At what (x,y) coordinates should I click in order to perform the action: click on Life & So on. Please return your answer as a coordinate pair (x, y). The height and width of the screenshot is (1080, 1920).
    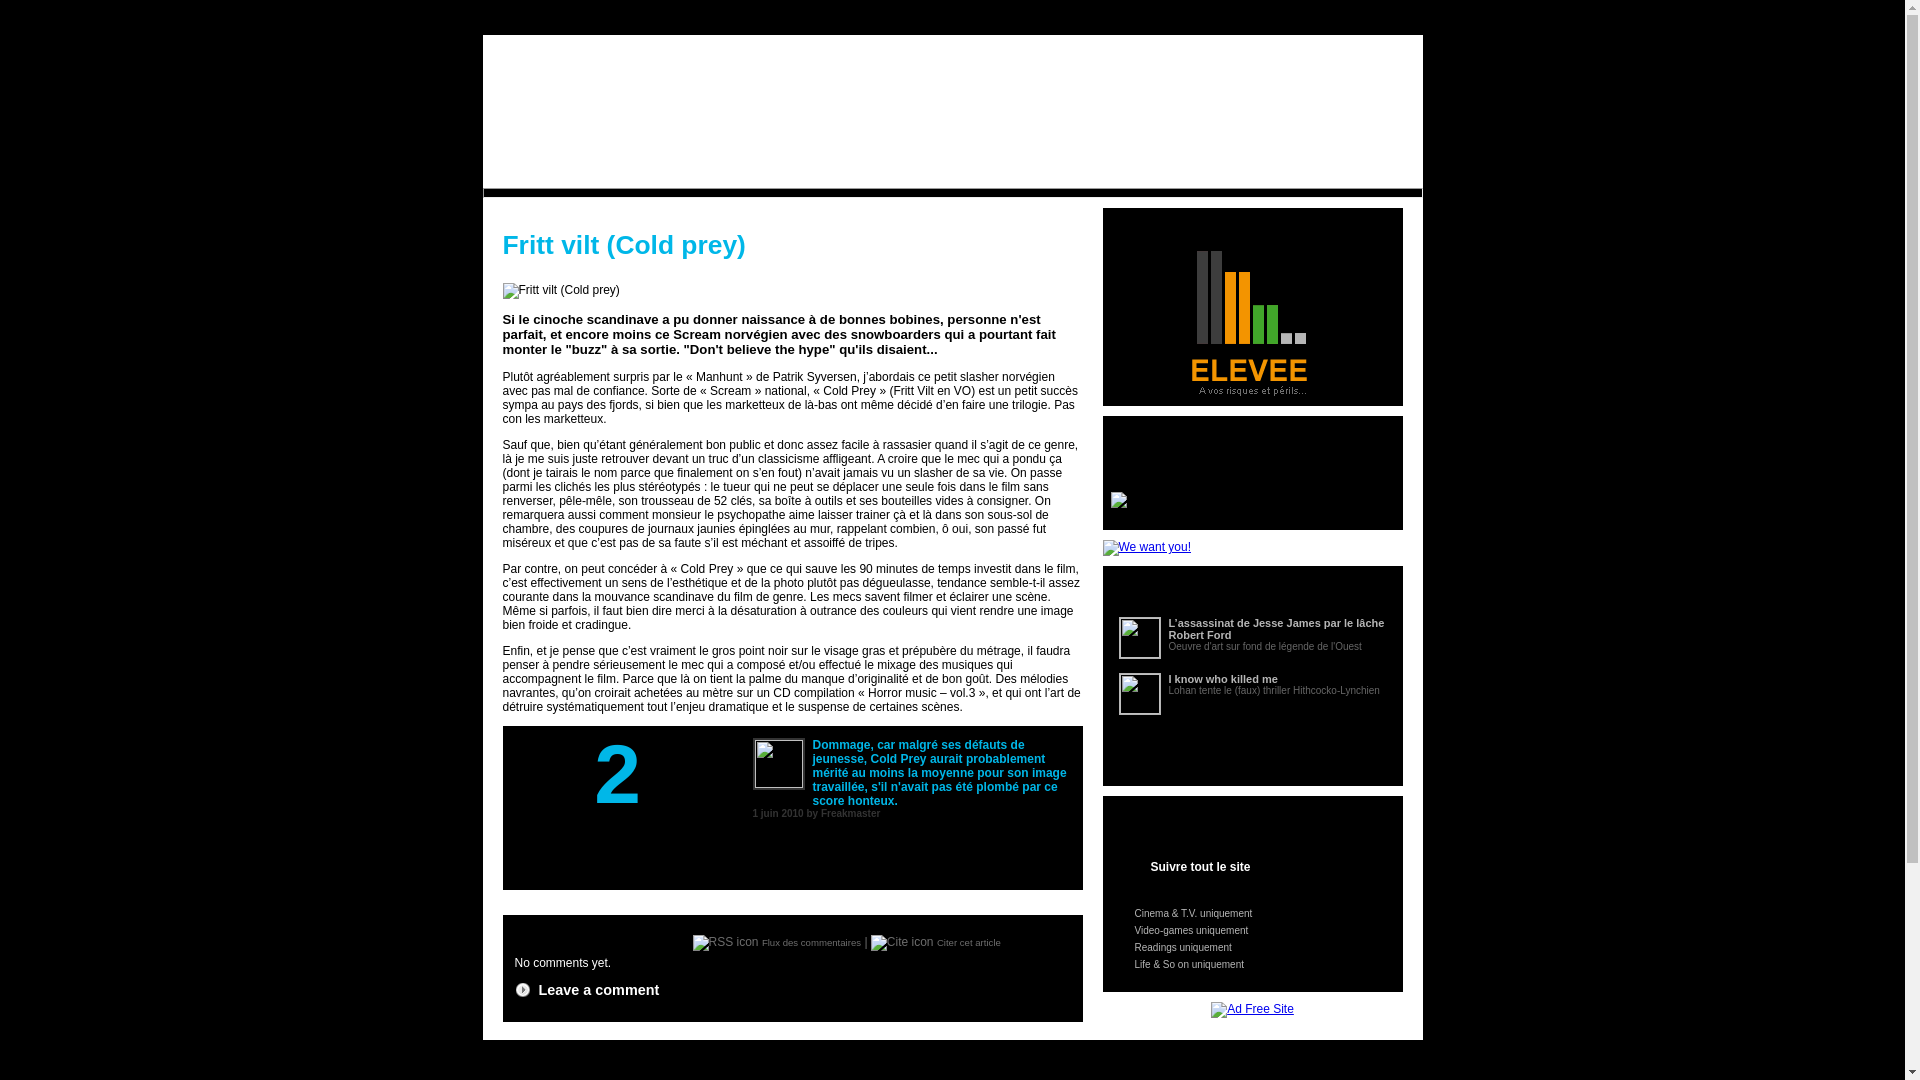
    Looking at the image, I should click on (858, 172).